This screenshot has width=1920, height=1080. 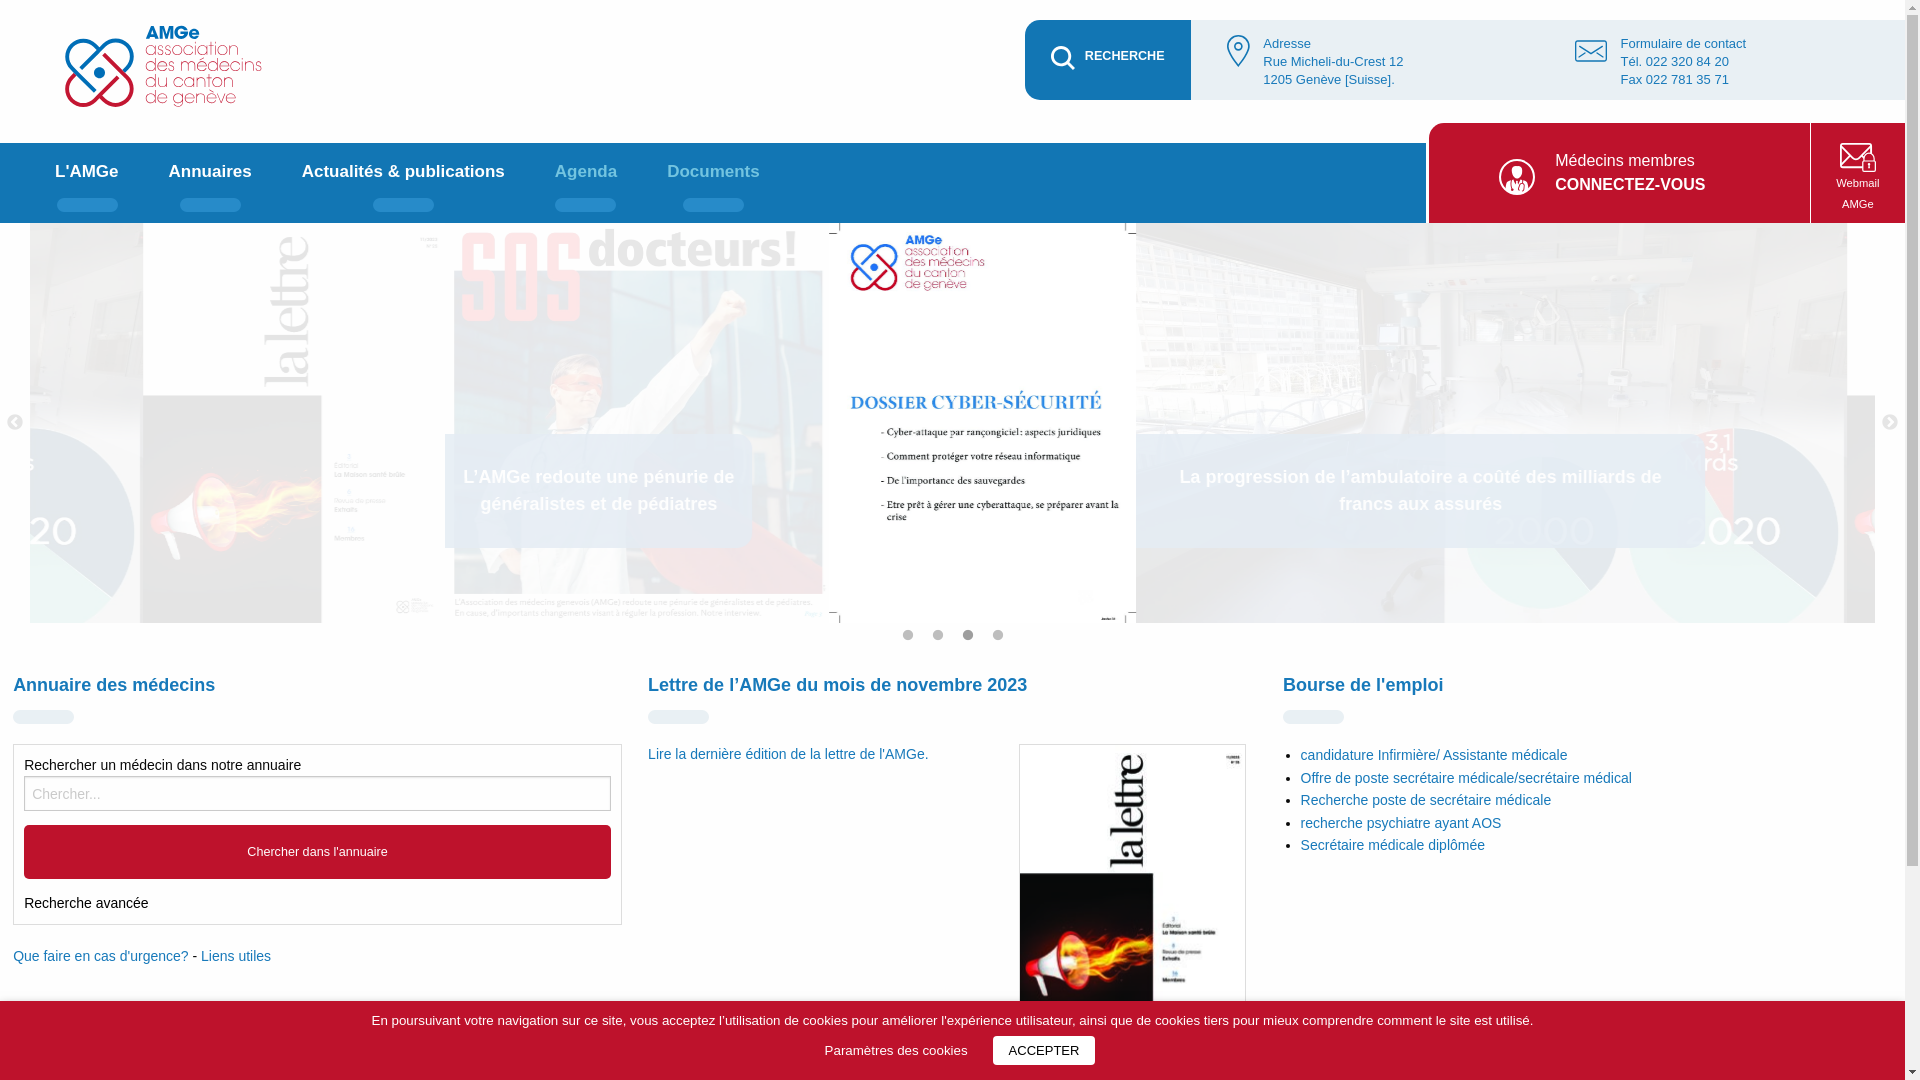 I want to click on ACCEPTER, so click(x=1044, y=1050).